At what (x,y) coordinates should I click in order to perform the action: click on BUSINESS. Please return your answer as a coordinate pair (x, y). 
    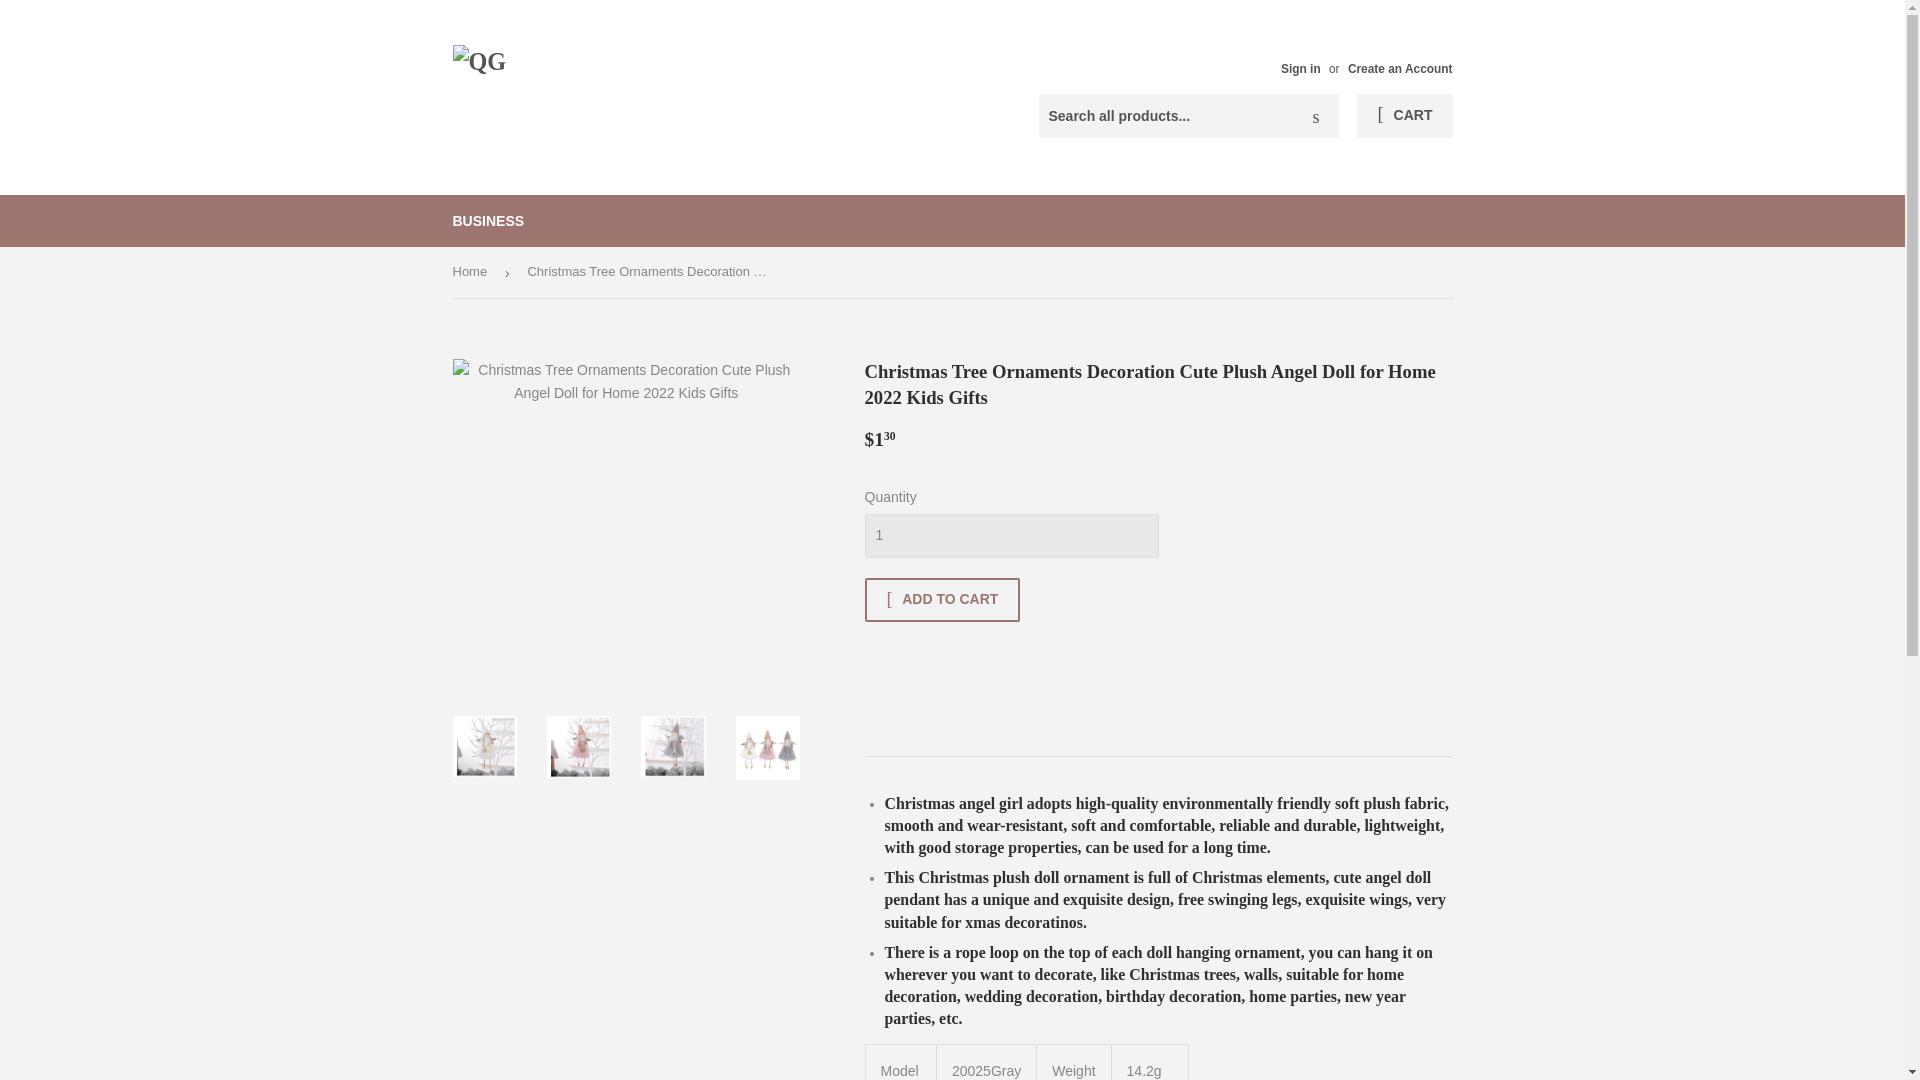
    Looking at the image, I should click on (488, 221).